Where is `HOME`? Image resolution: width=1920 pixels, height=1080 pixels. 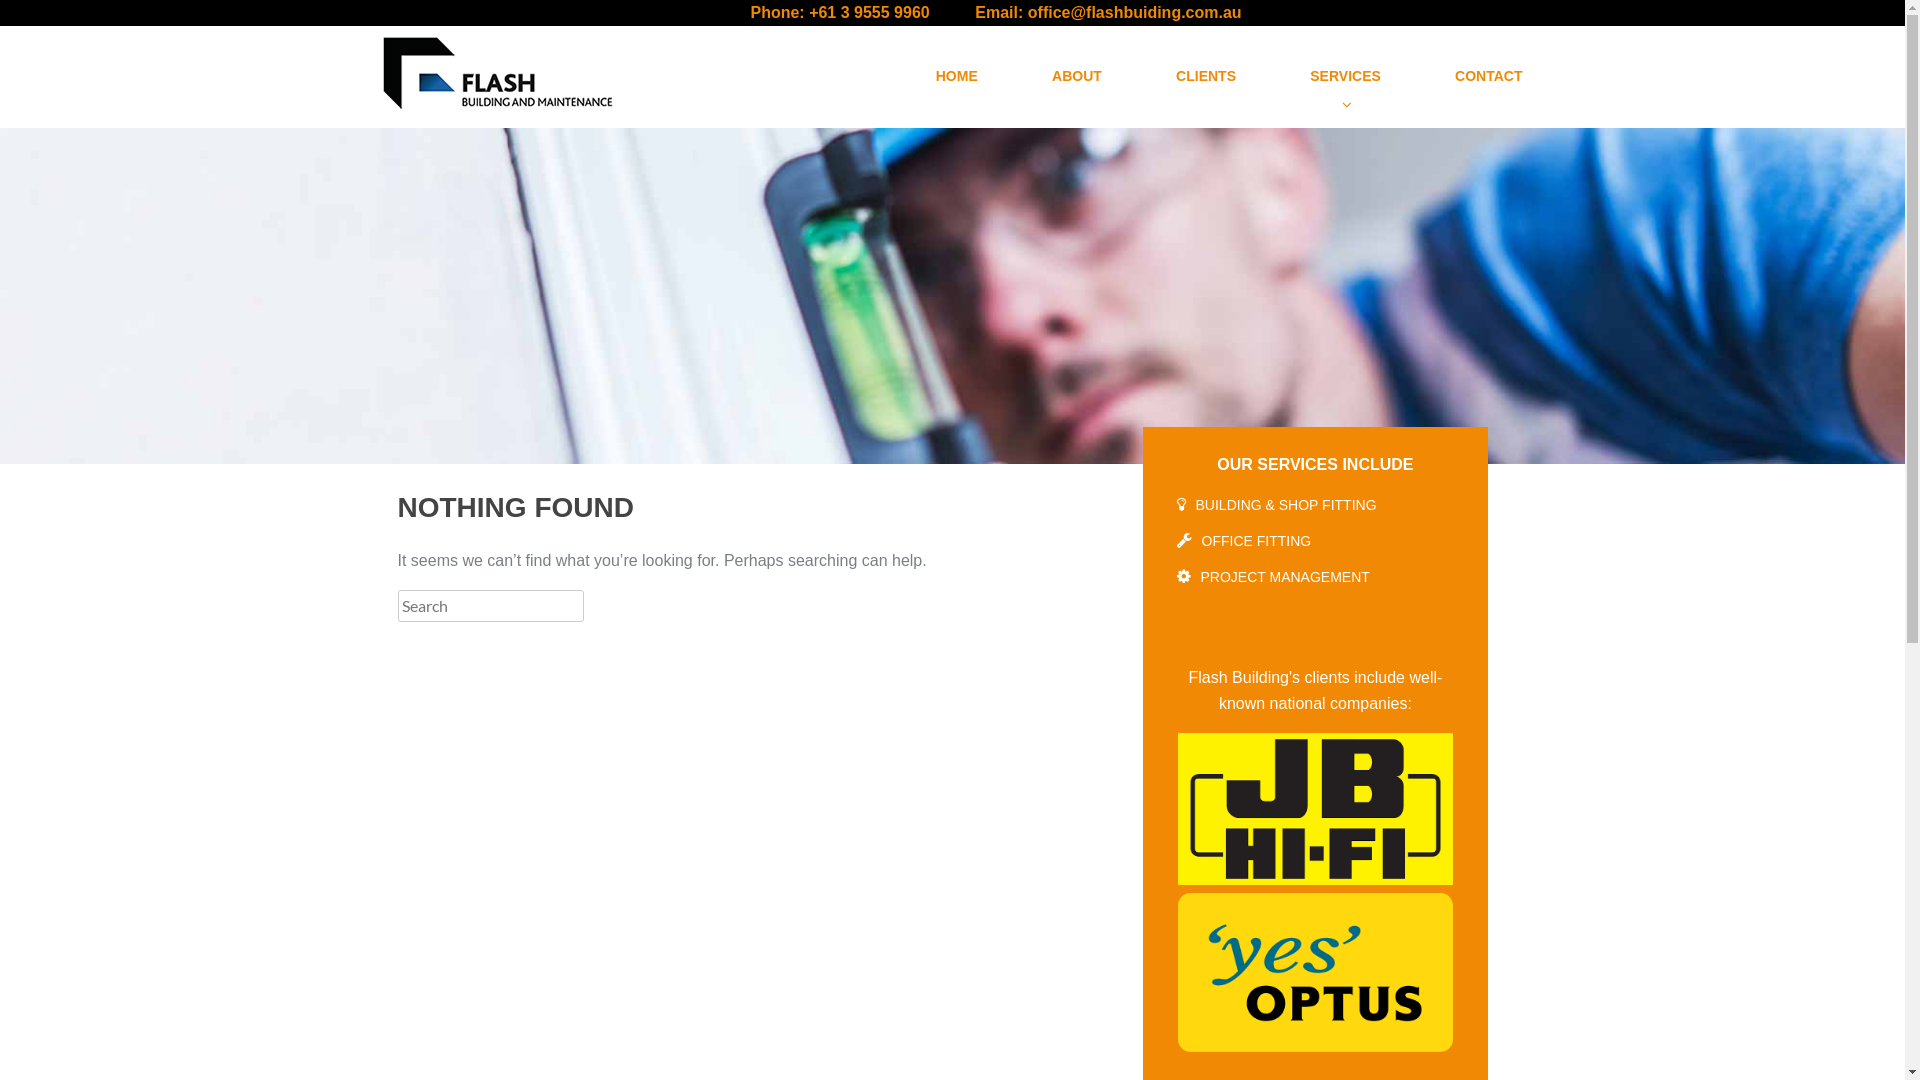
HOME is located at coordinates (919, 77).